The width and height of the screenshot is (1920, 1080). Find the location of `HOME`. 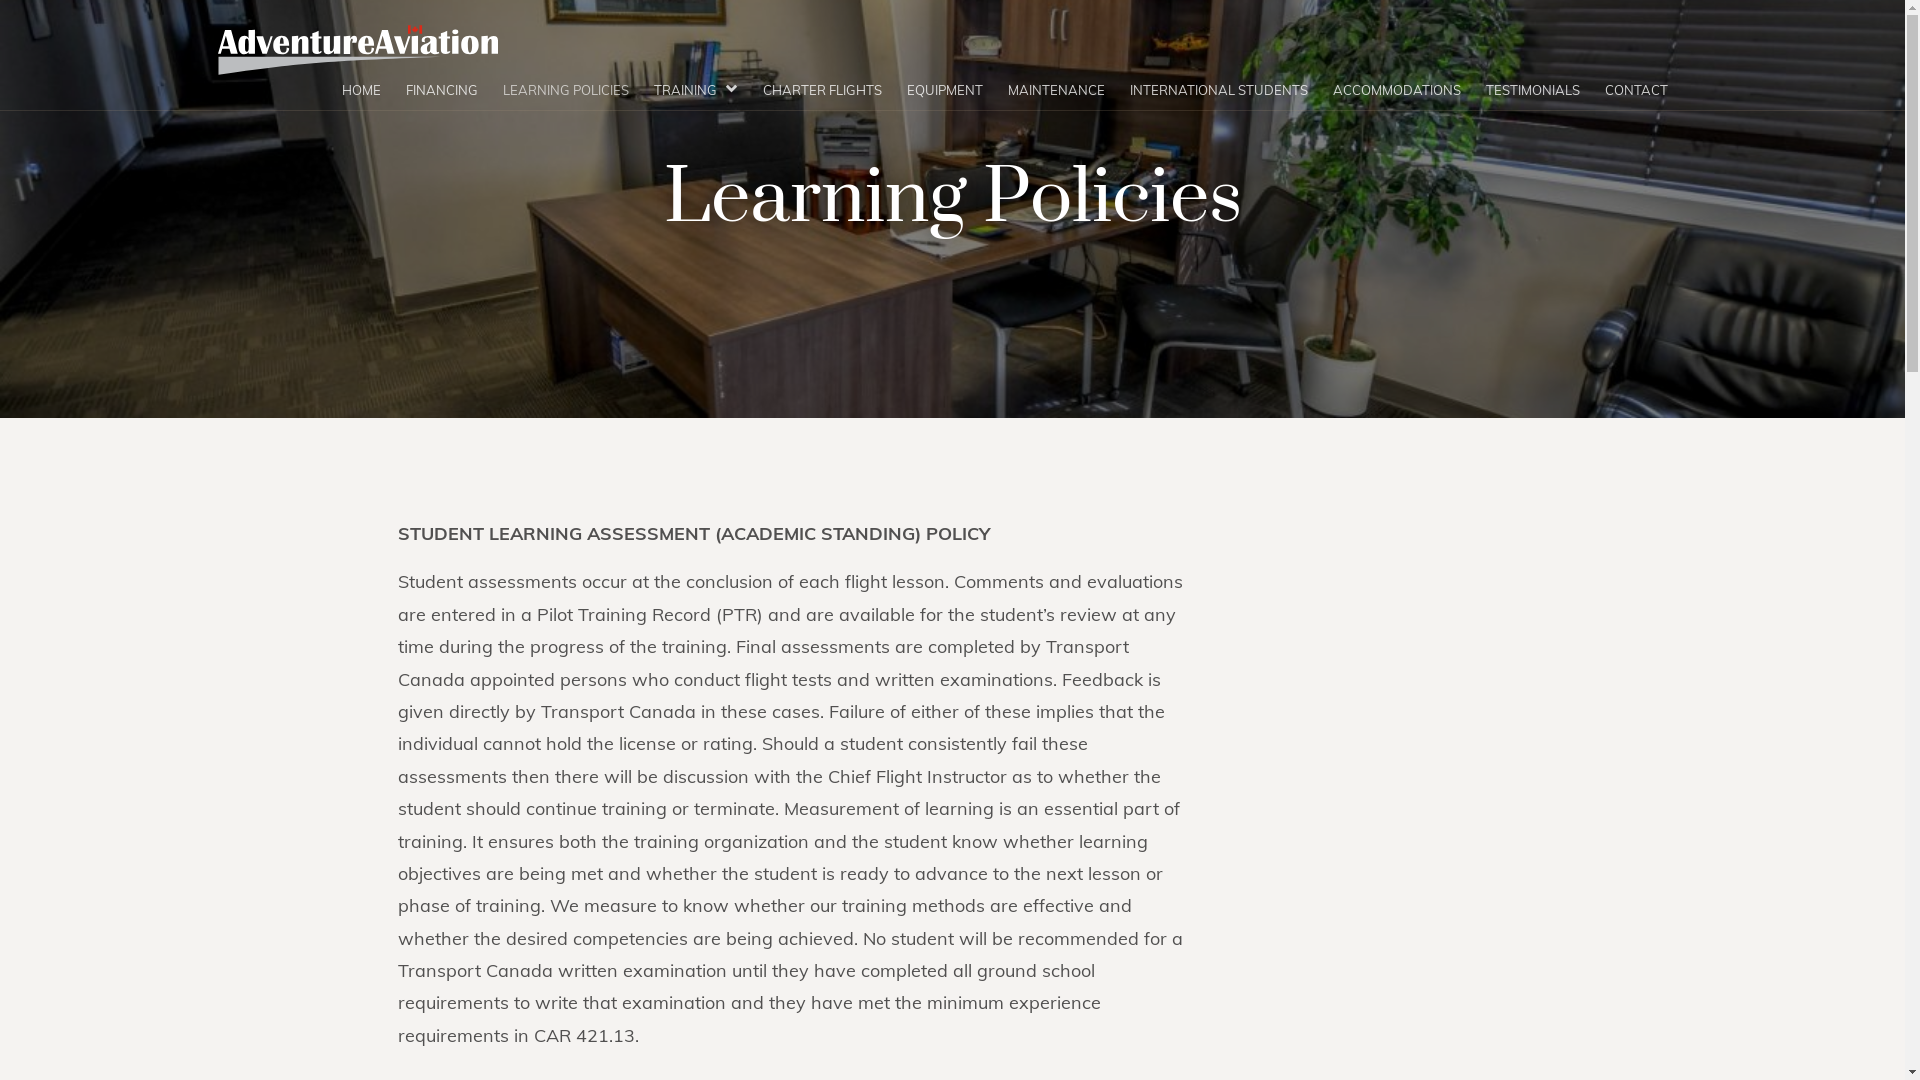

HOME is located at coordinates (362, 90).